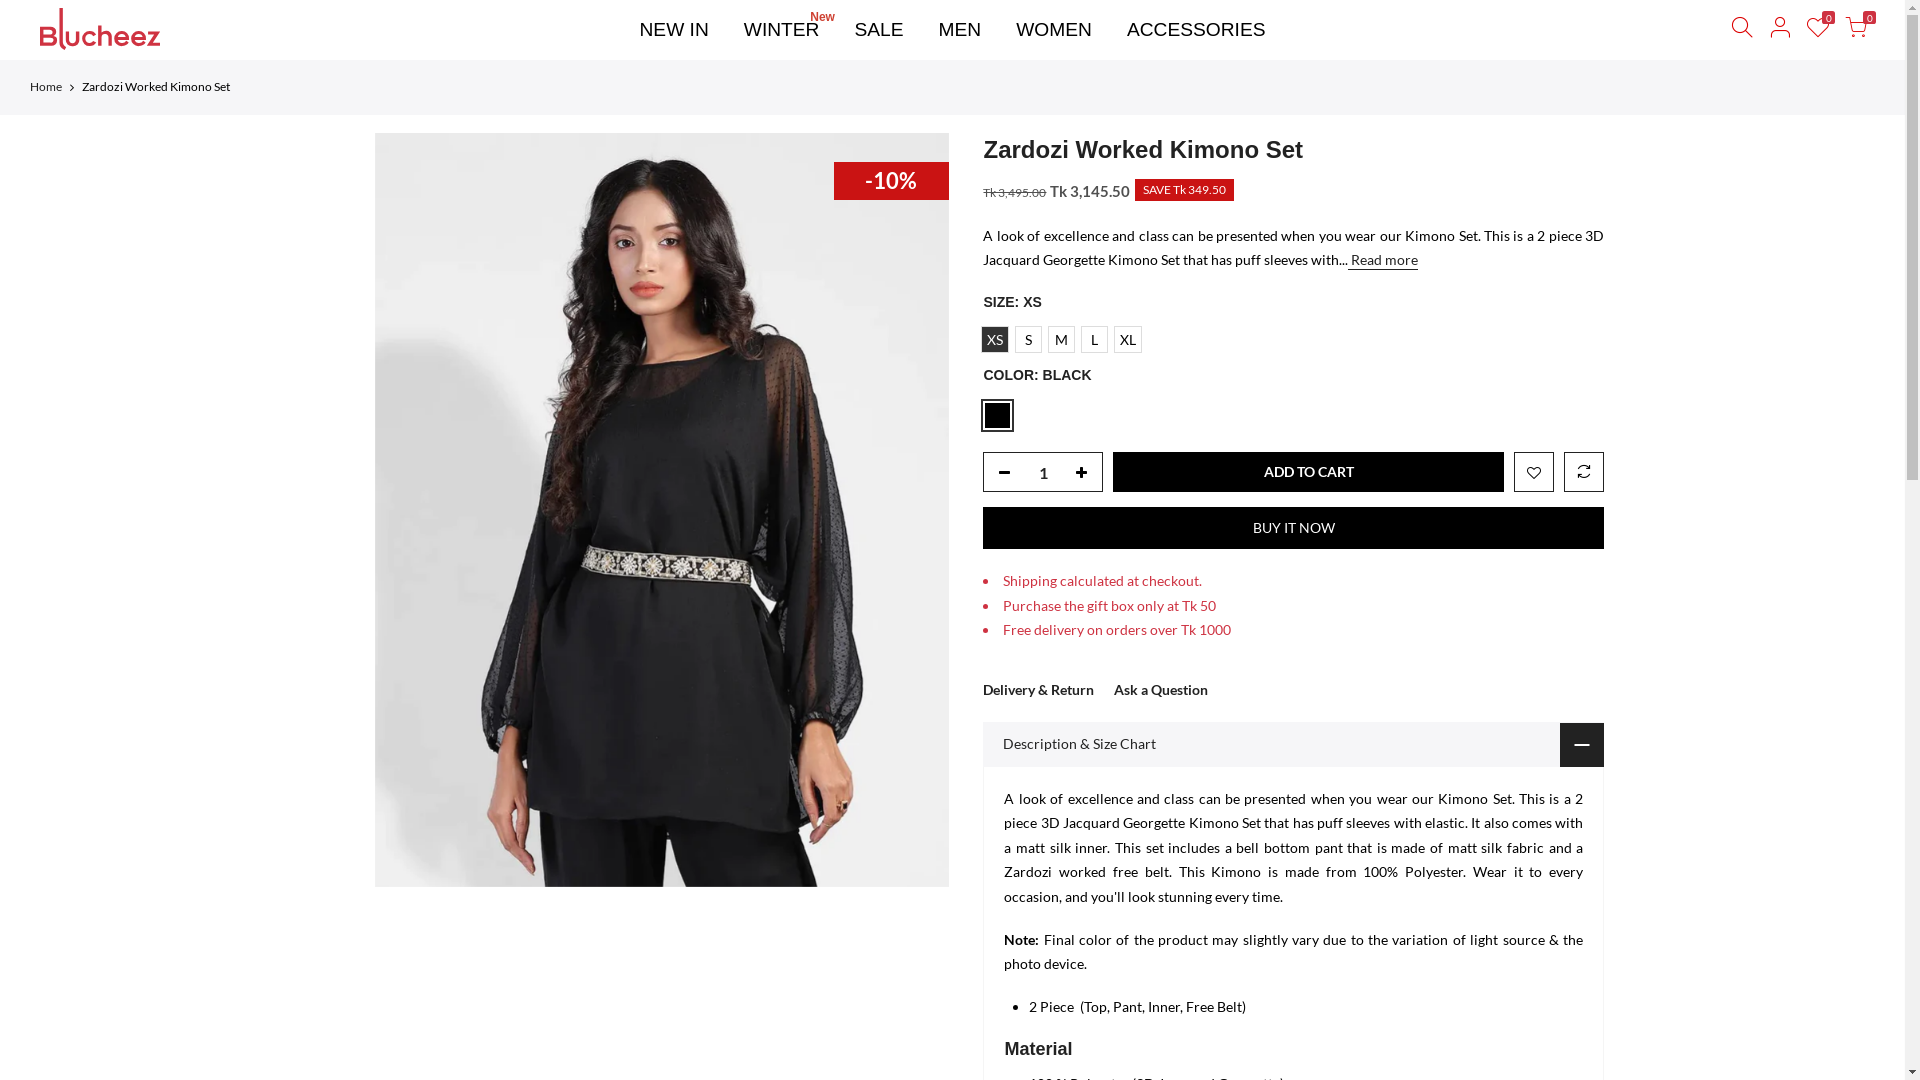 This screenshot has width=1920, height=1080. What do you see at coordinates (46, 88) in the screenshot?
I see `Home` at bounding box center [46, 88].